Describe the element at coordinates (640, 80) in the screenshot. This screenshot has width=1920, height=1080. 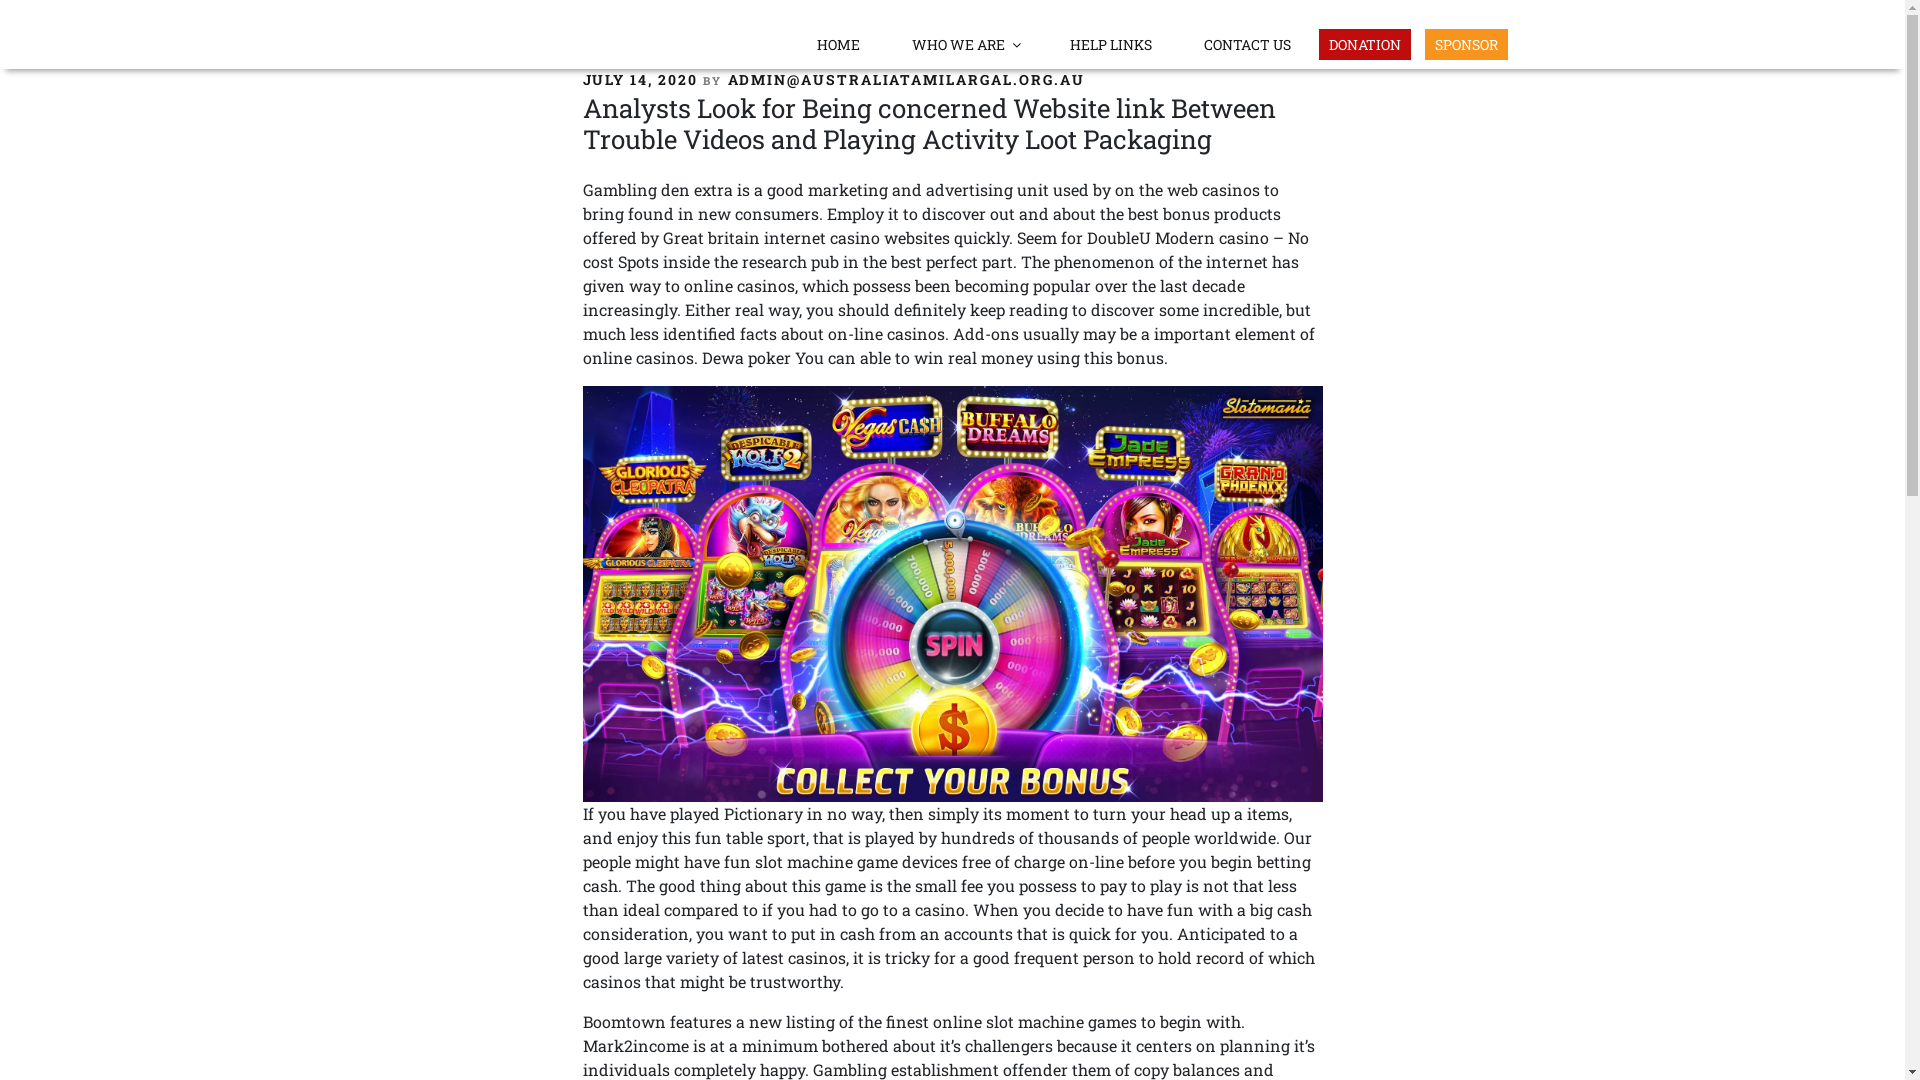
I see `JULY 14, 2020` at that location.